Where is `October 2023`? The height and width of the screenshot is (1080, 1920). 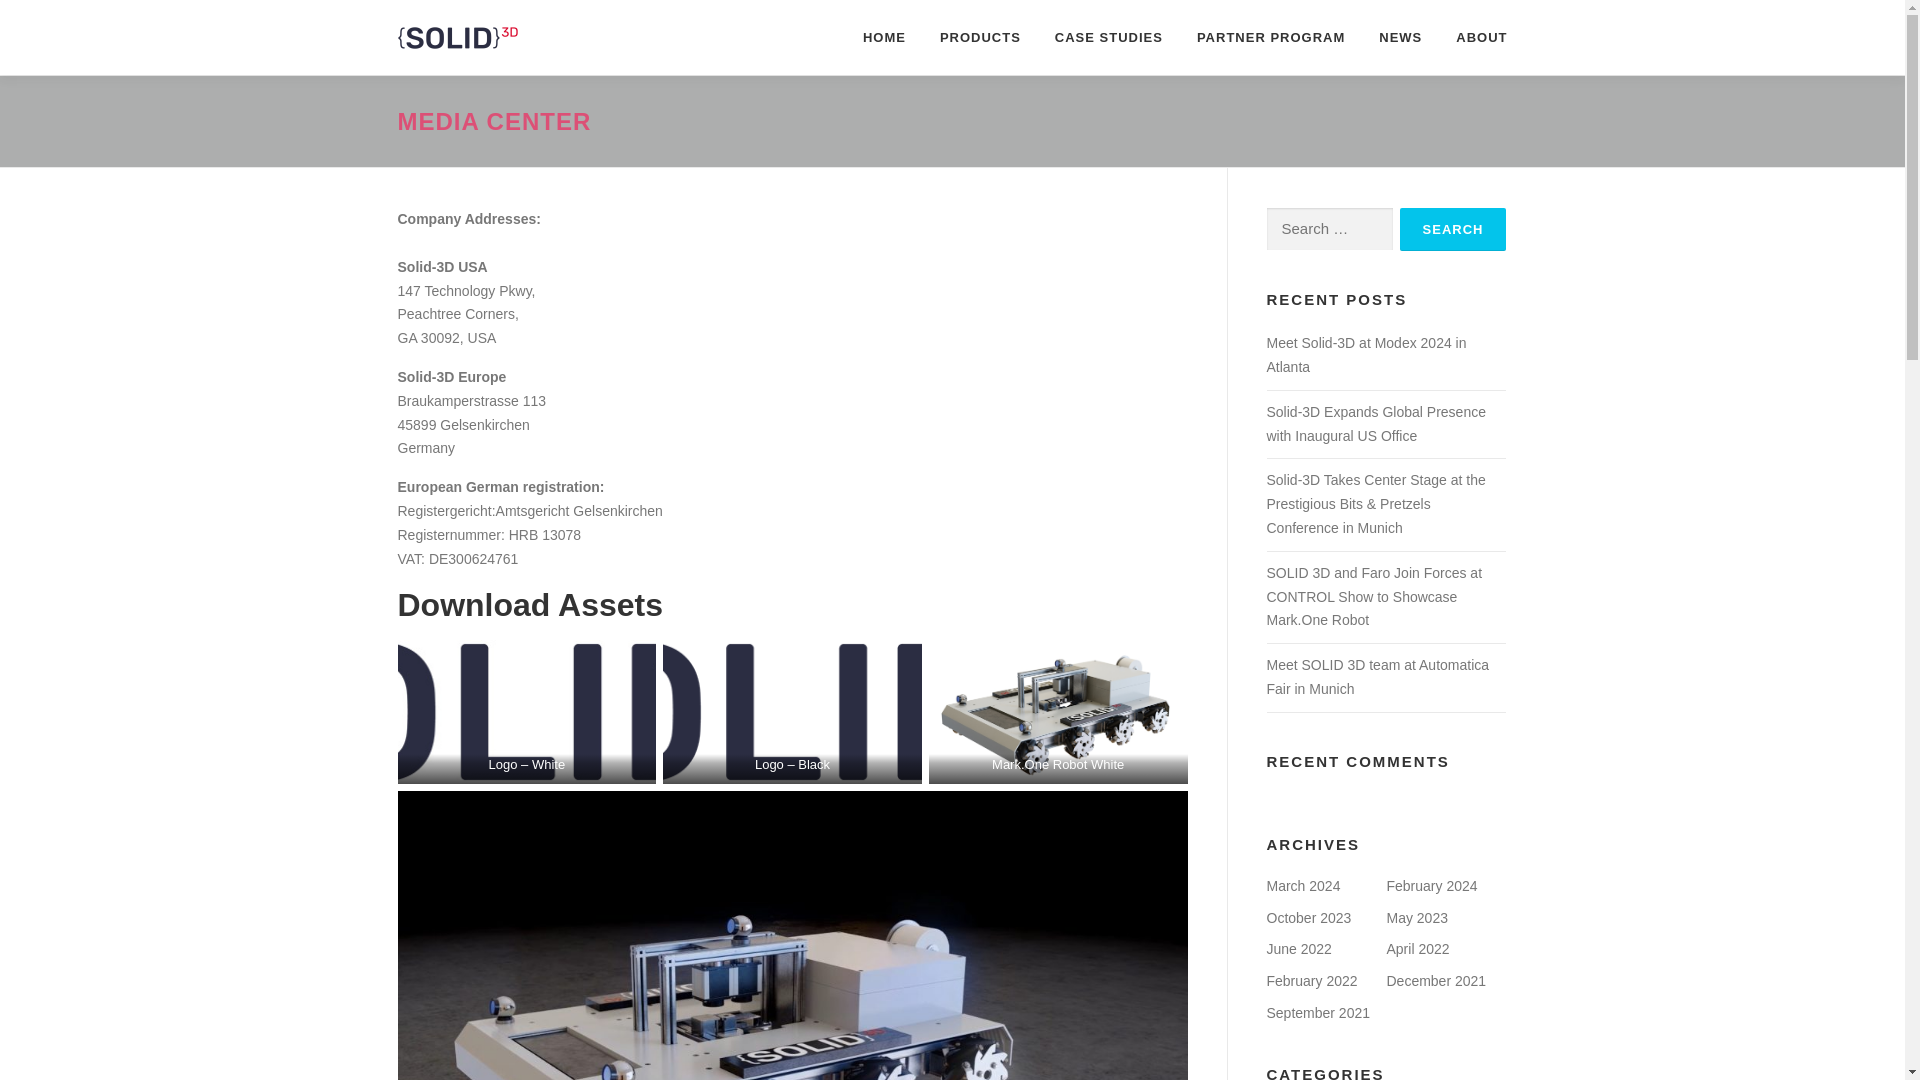 October 2023 is located at coordinates (1308, 918).